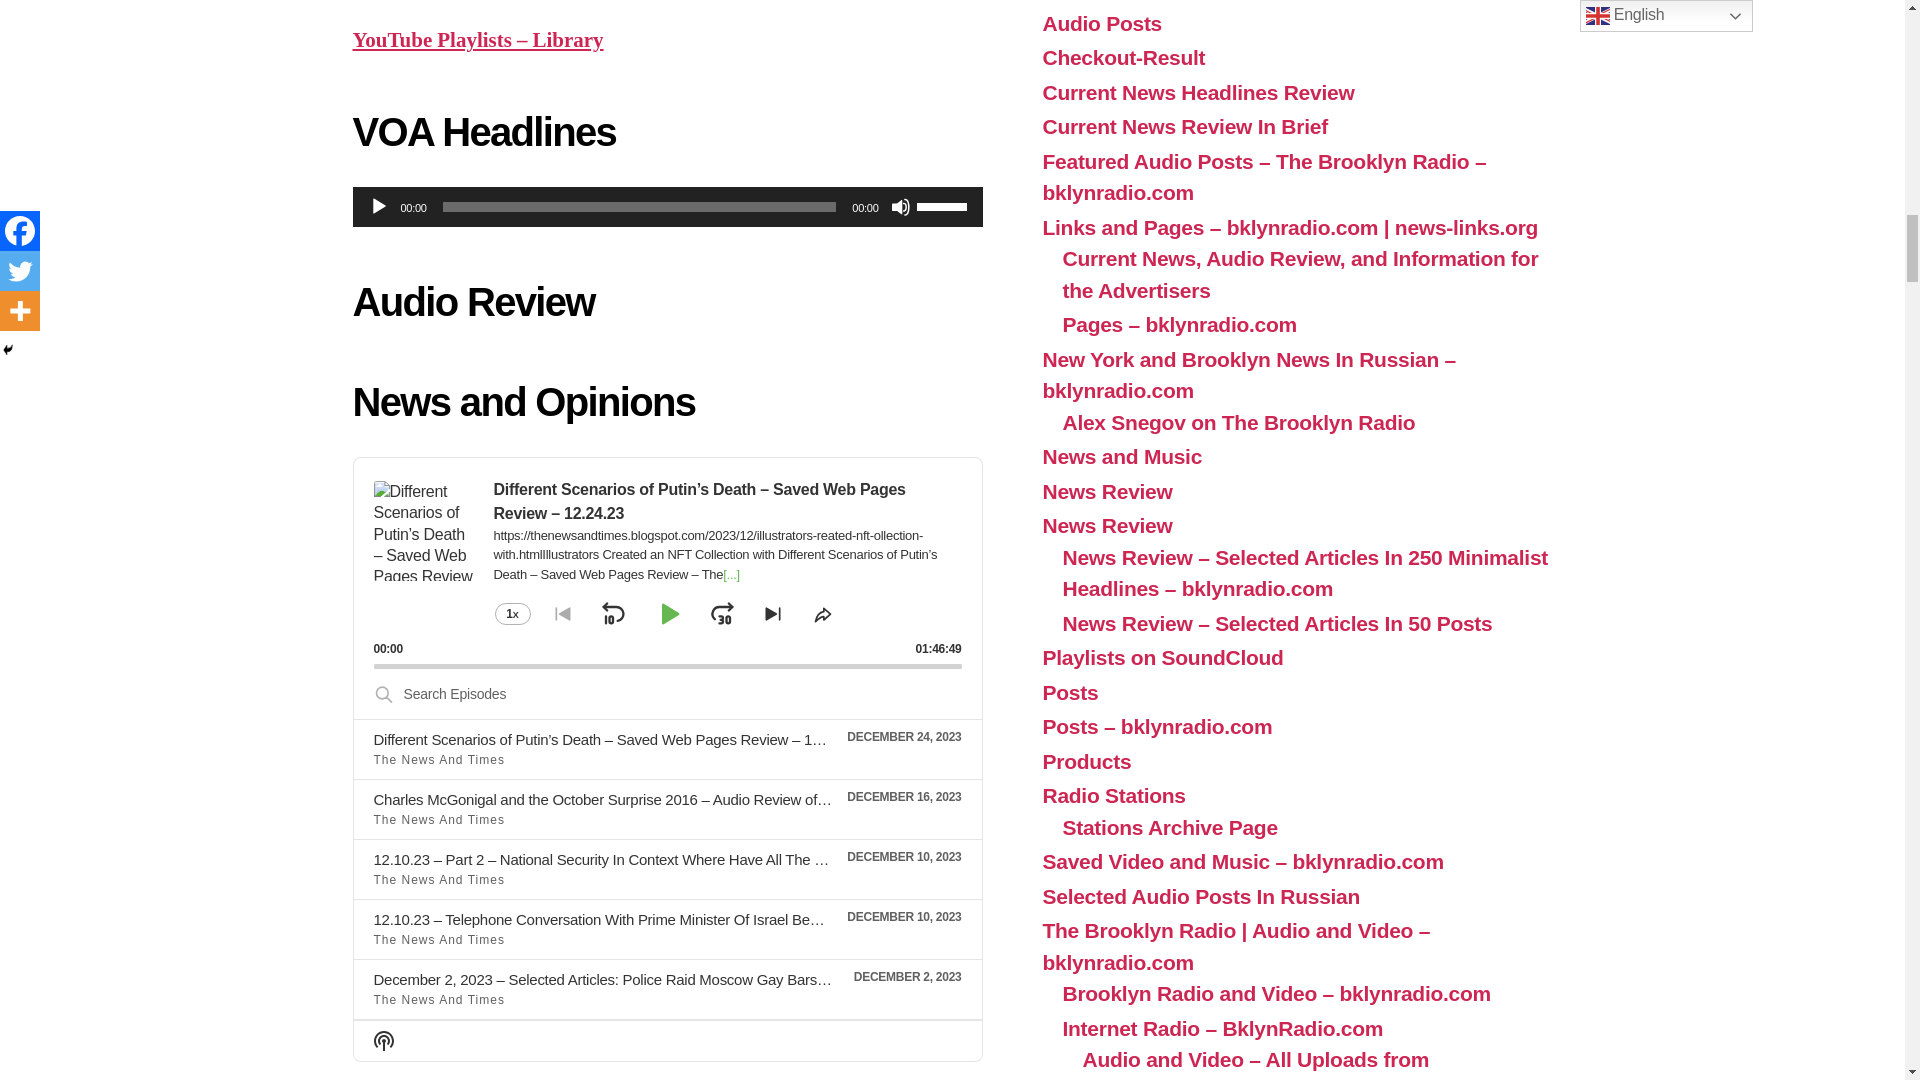 The image size is (1920, 1080). I want to click on Mute, so click(900, 206).